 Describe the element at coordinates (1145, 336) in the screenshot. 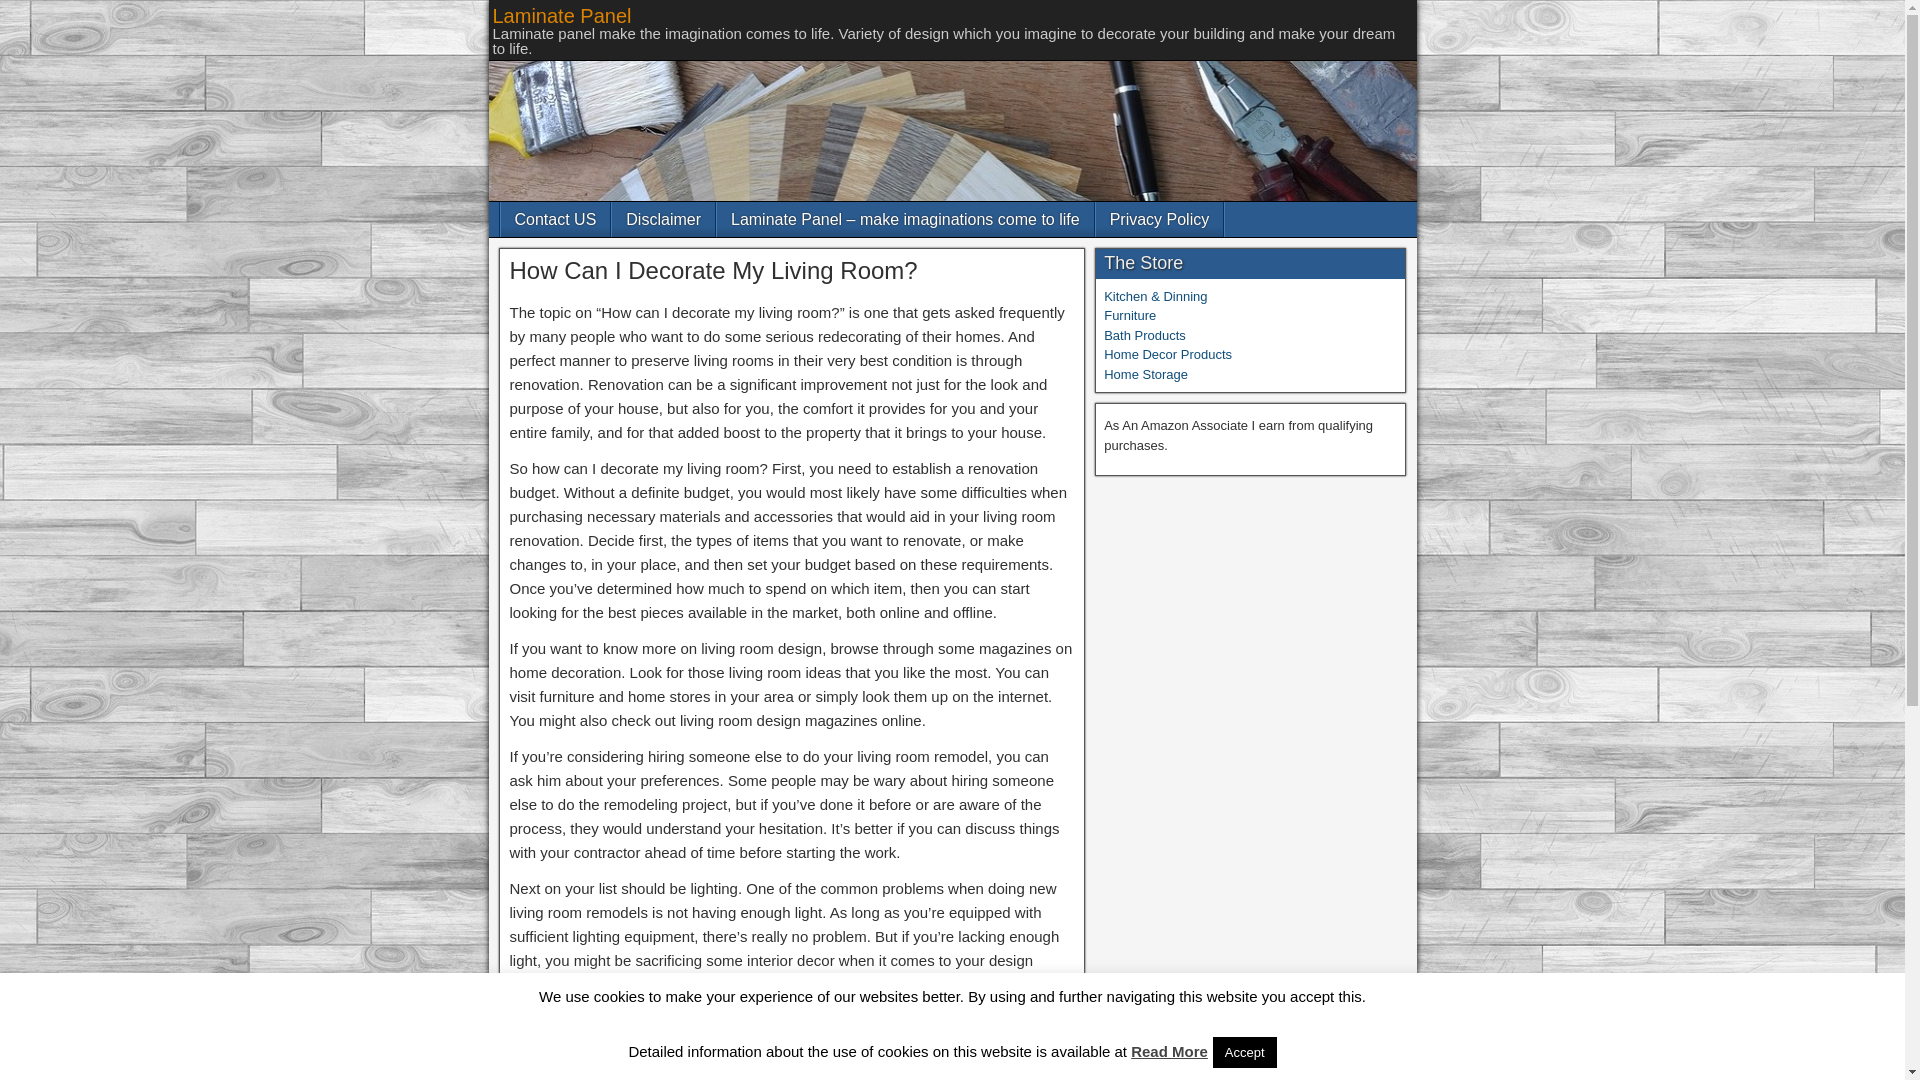

I see `Bath Products` at that location.